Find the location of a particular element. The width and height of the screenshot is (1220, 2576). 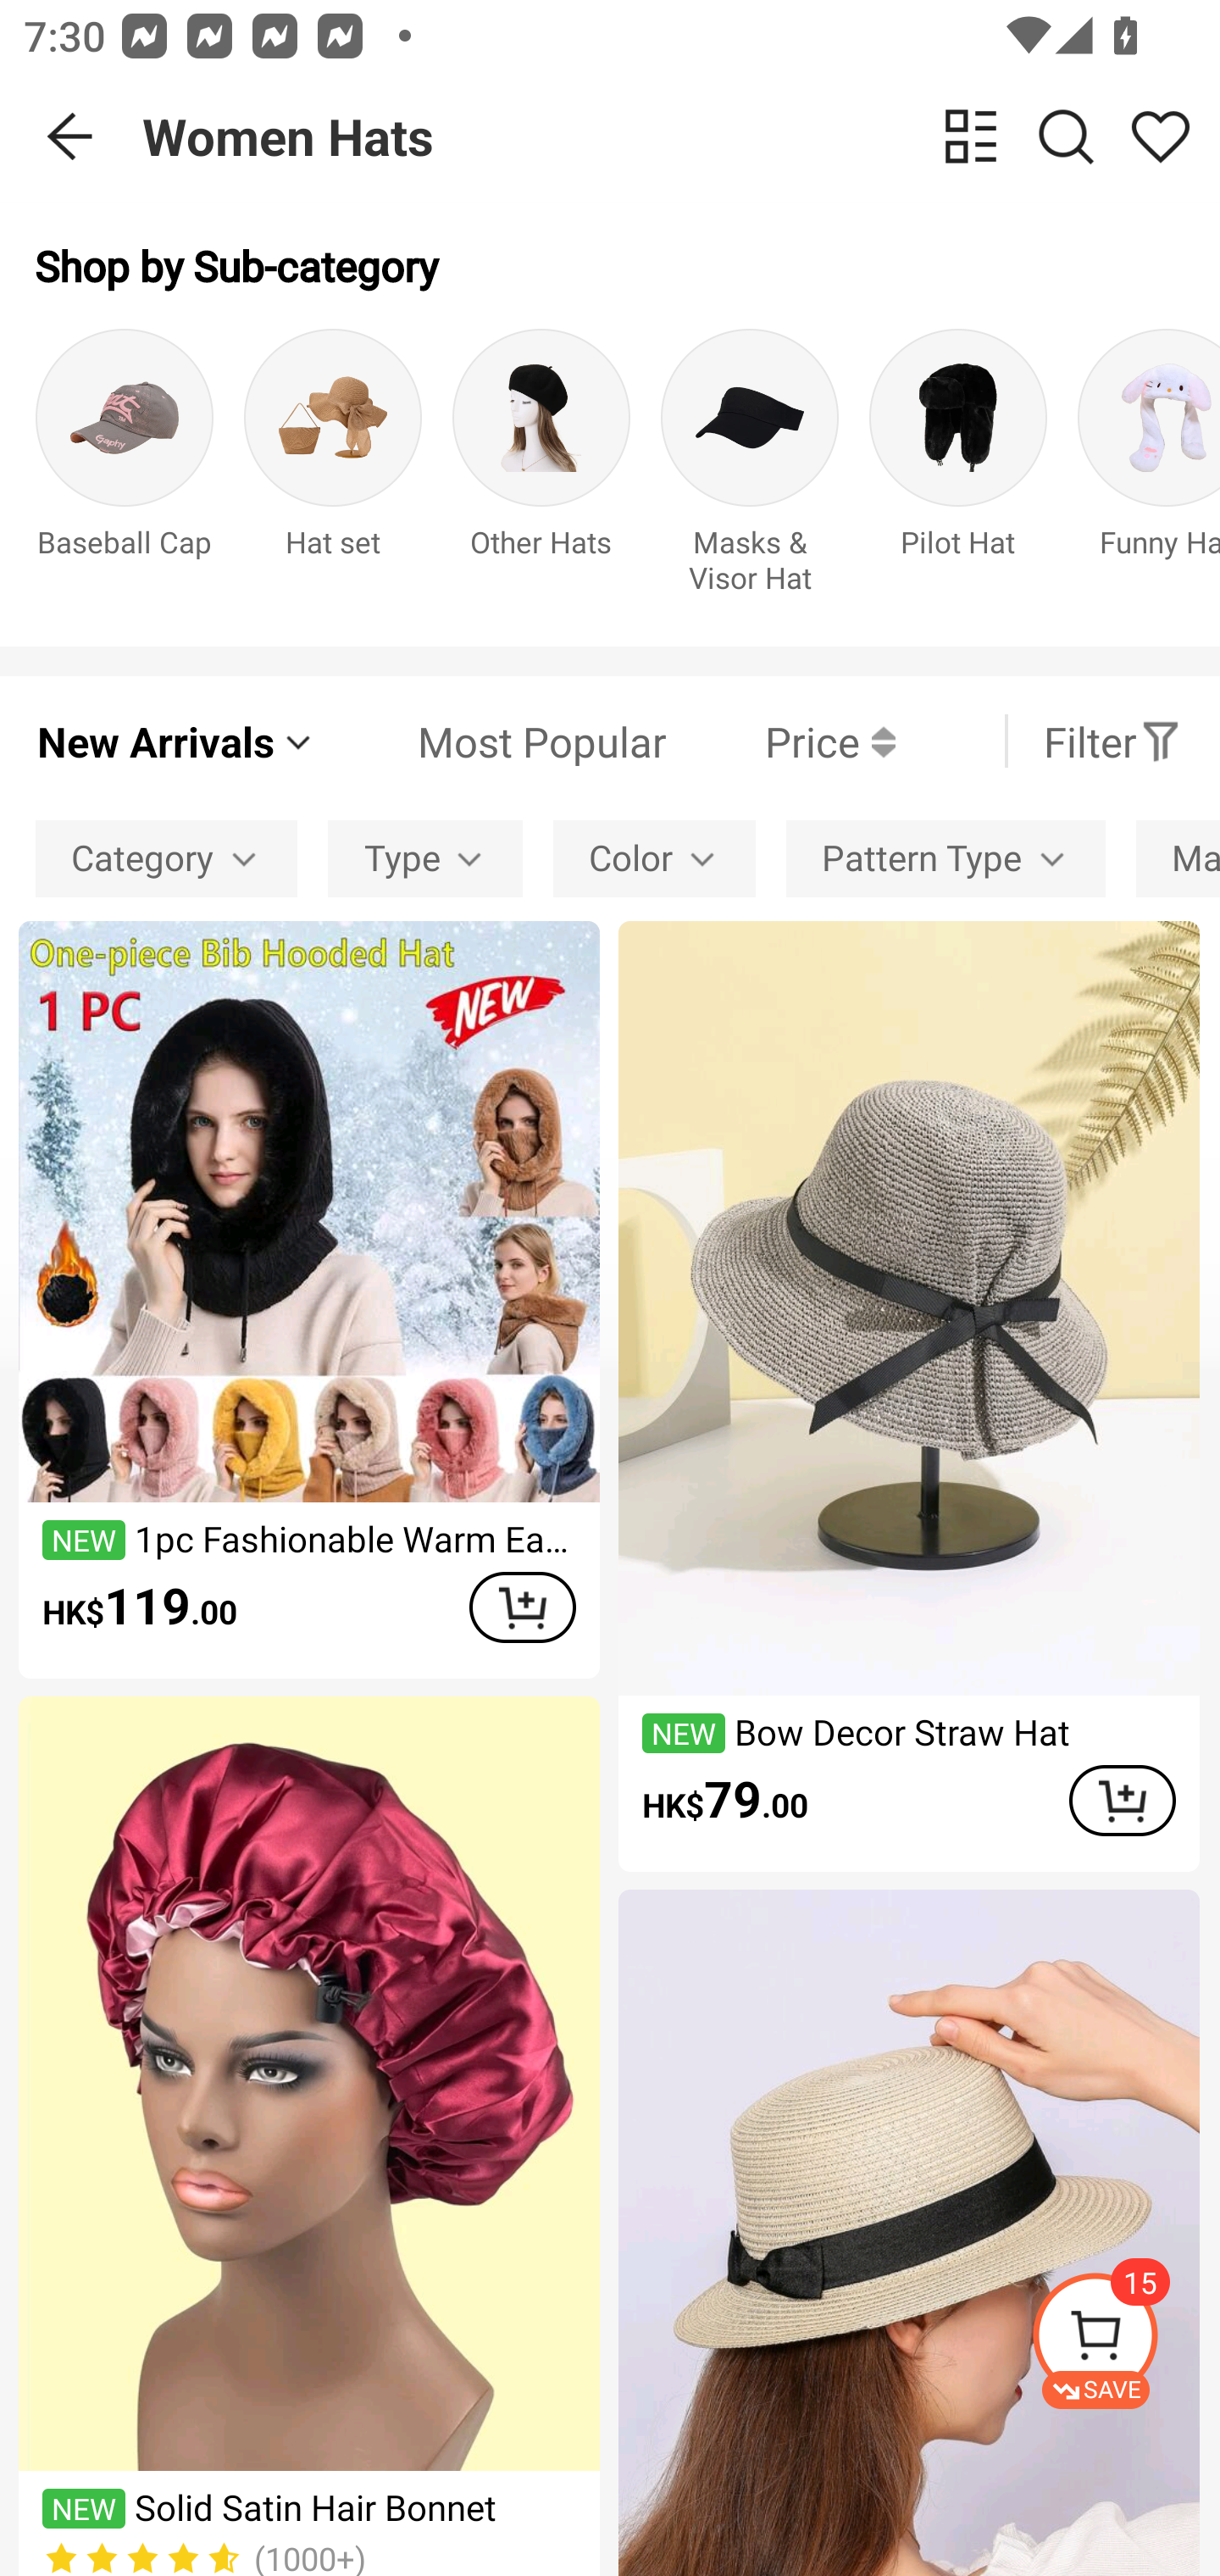

Category is located at coordinates (166, 858).